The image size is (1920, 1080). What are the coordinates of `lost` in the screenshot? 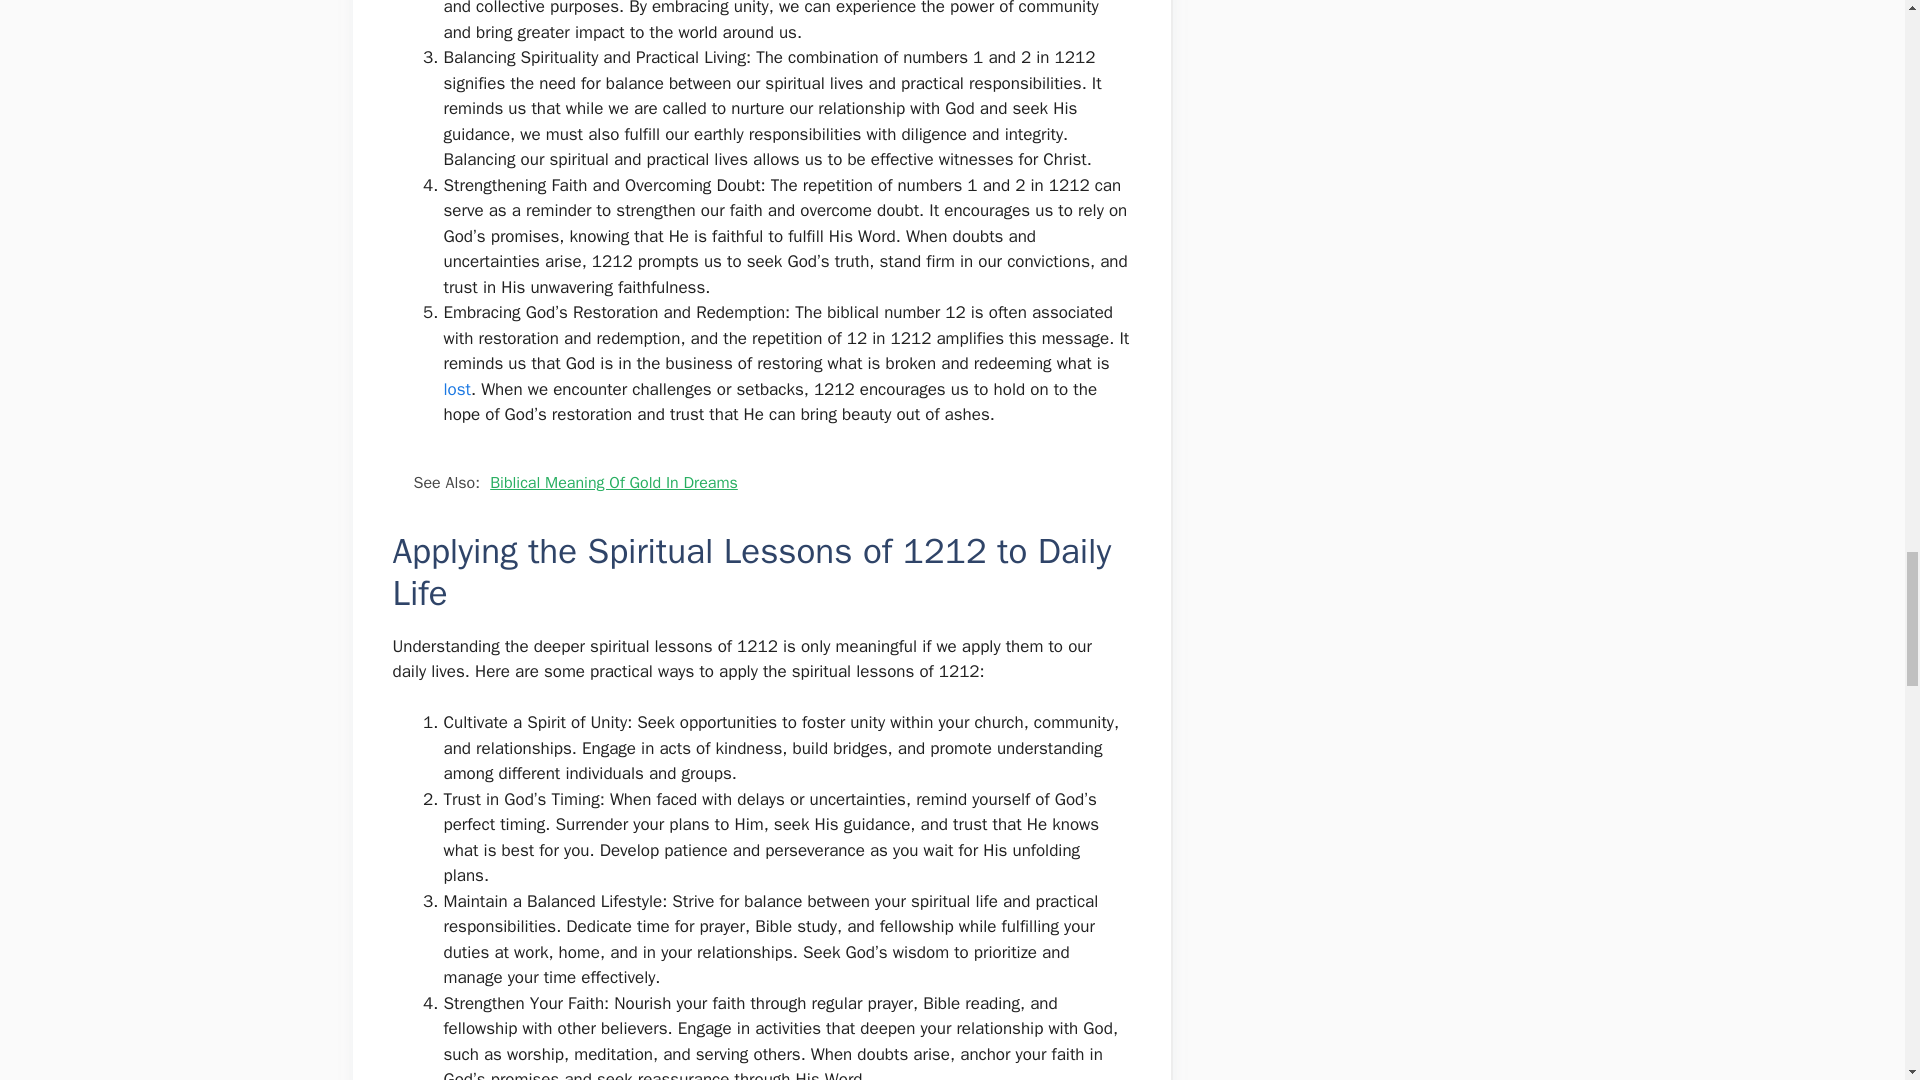 It's located at (458, 389).